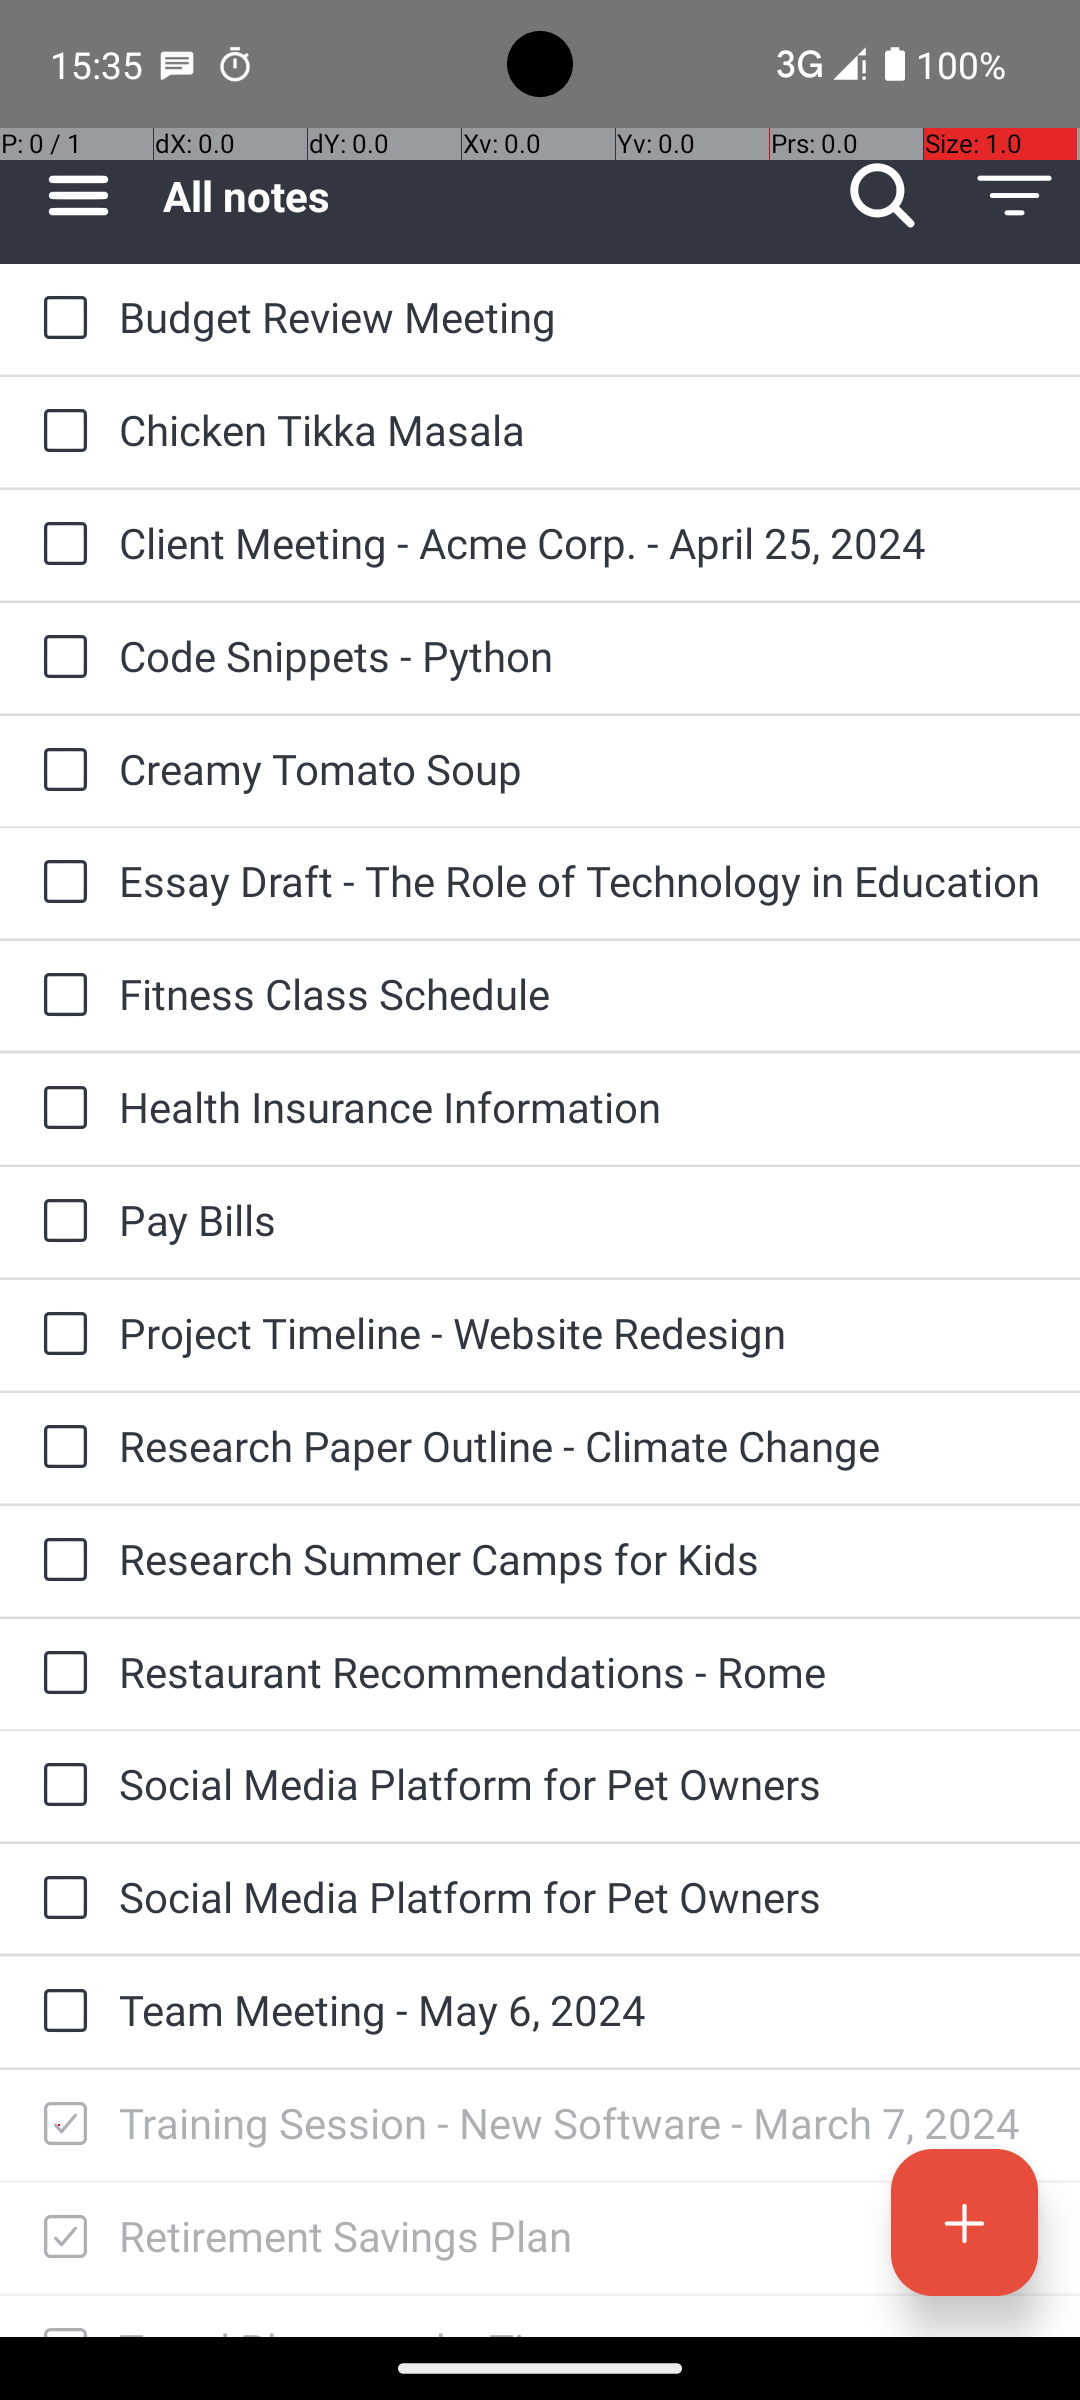  What do you see at coordinates (60, 1336) in the screenshot?
I see `to-do: Project Timeline - Website Redesign` at bounding box center [60, 1336].